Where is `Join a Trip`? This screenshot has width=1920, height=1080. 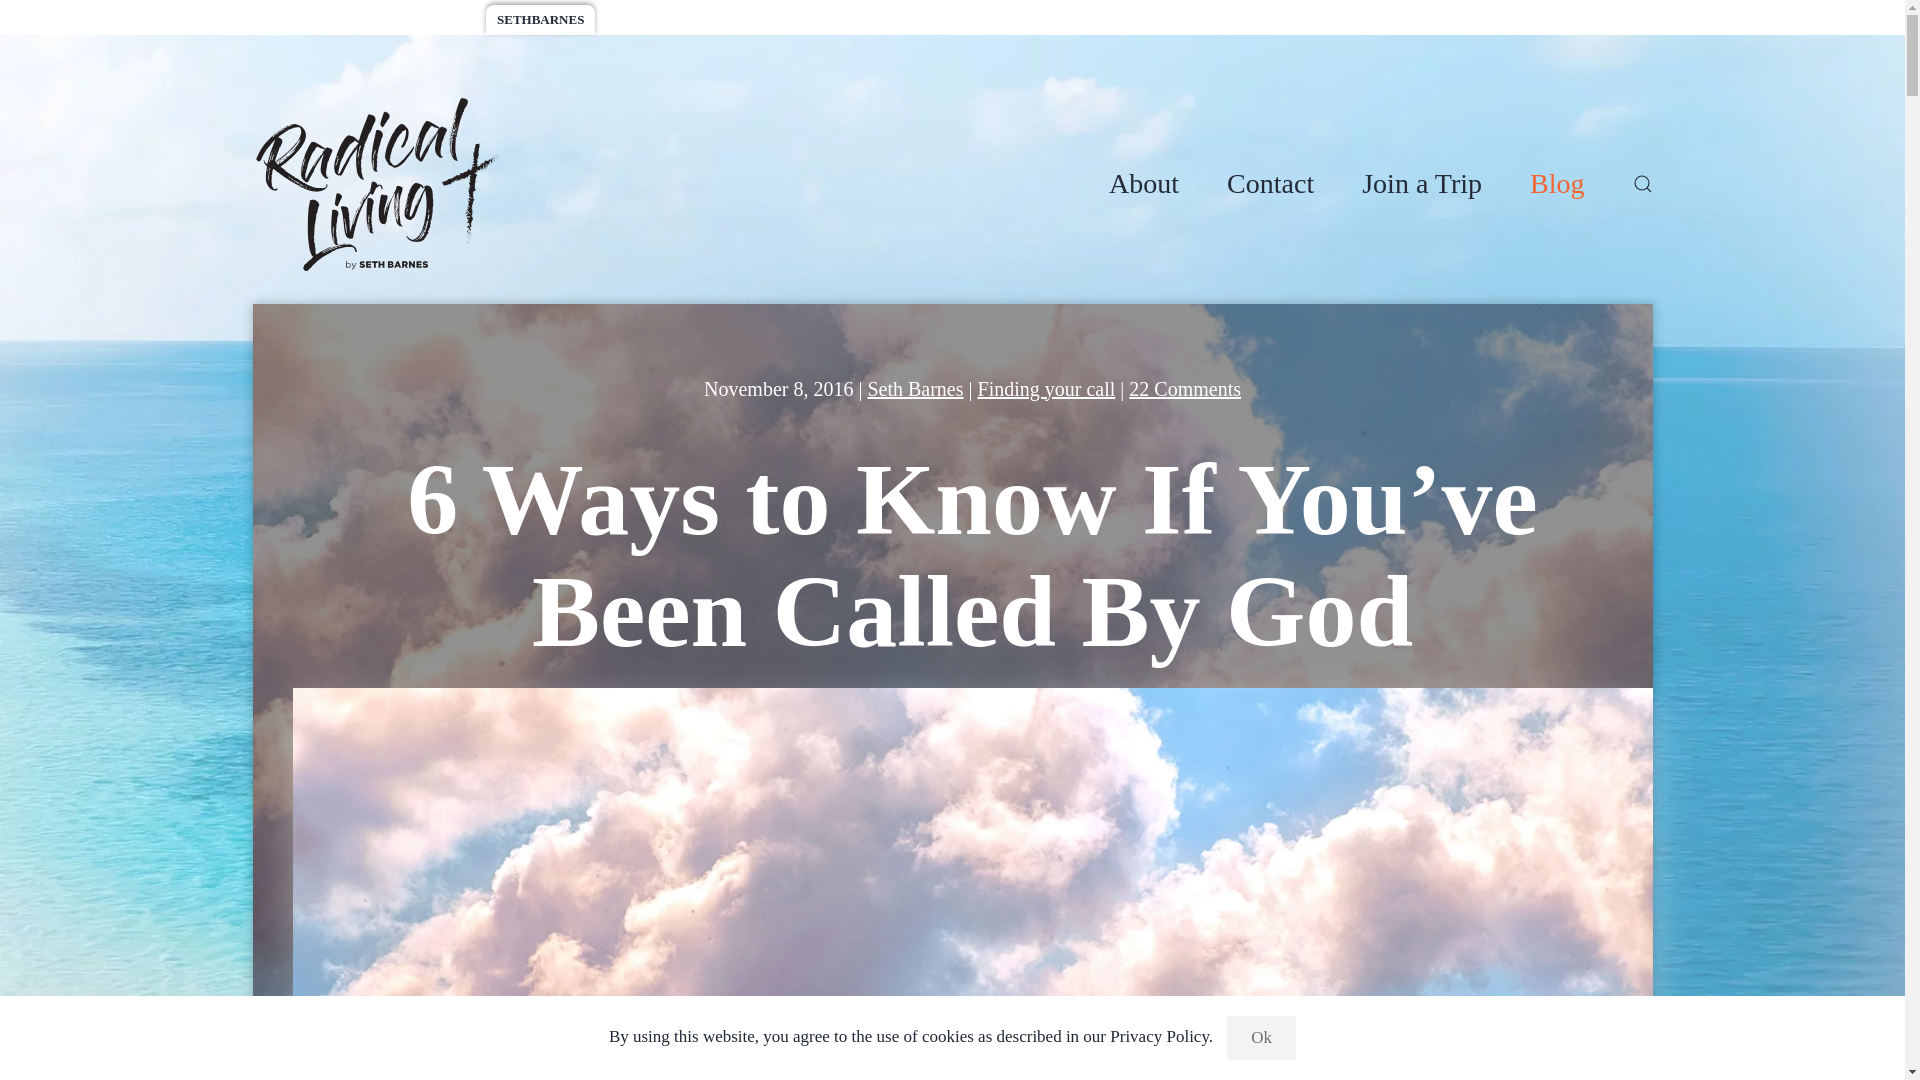
Join a Trip is located at coordinates (1422, 184).